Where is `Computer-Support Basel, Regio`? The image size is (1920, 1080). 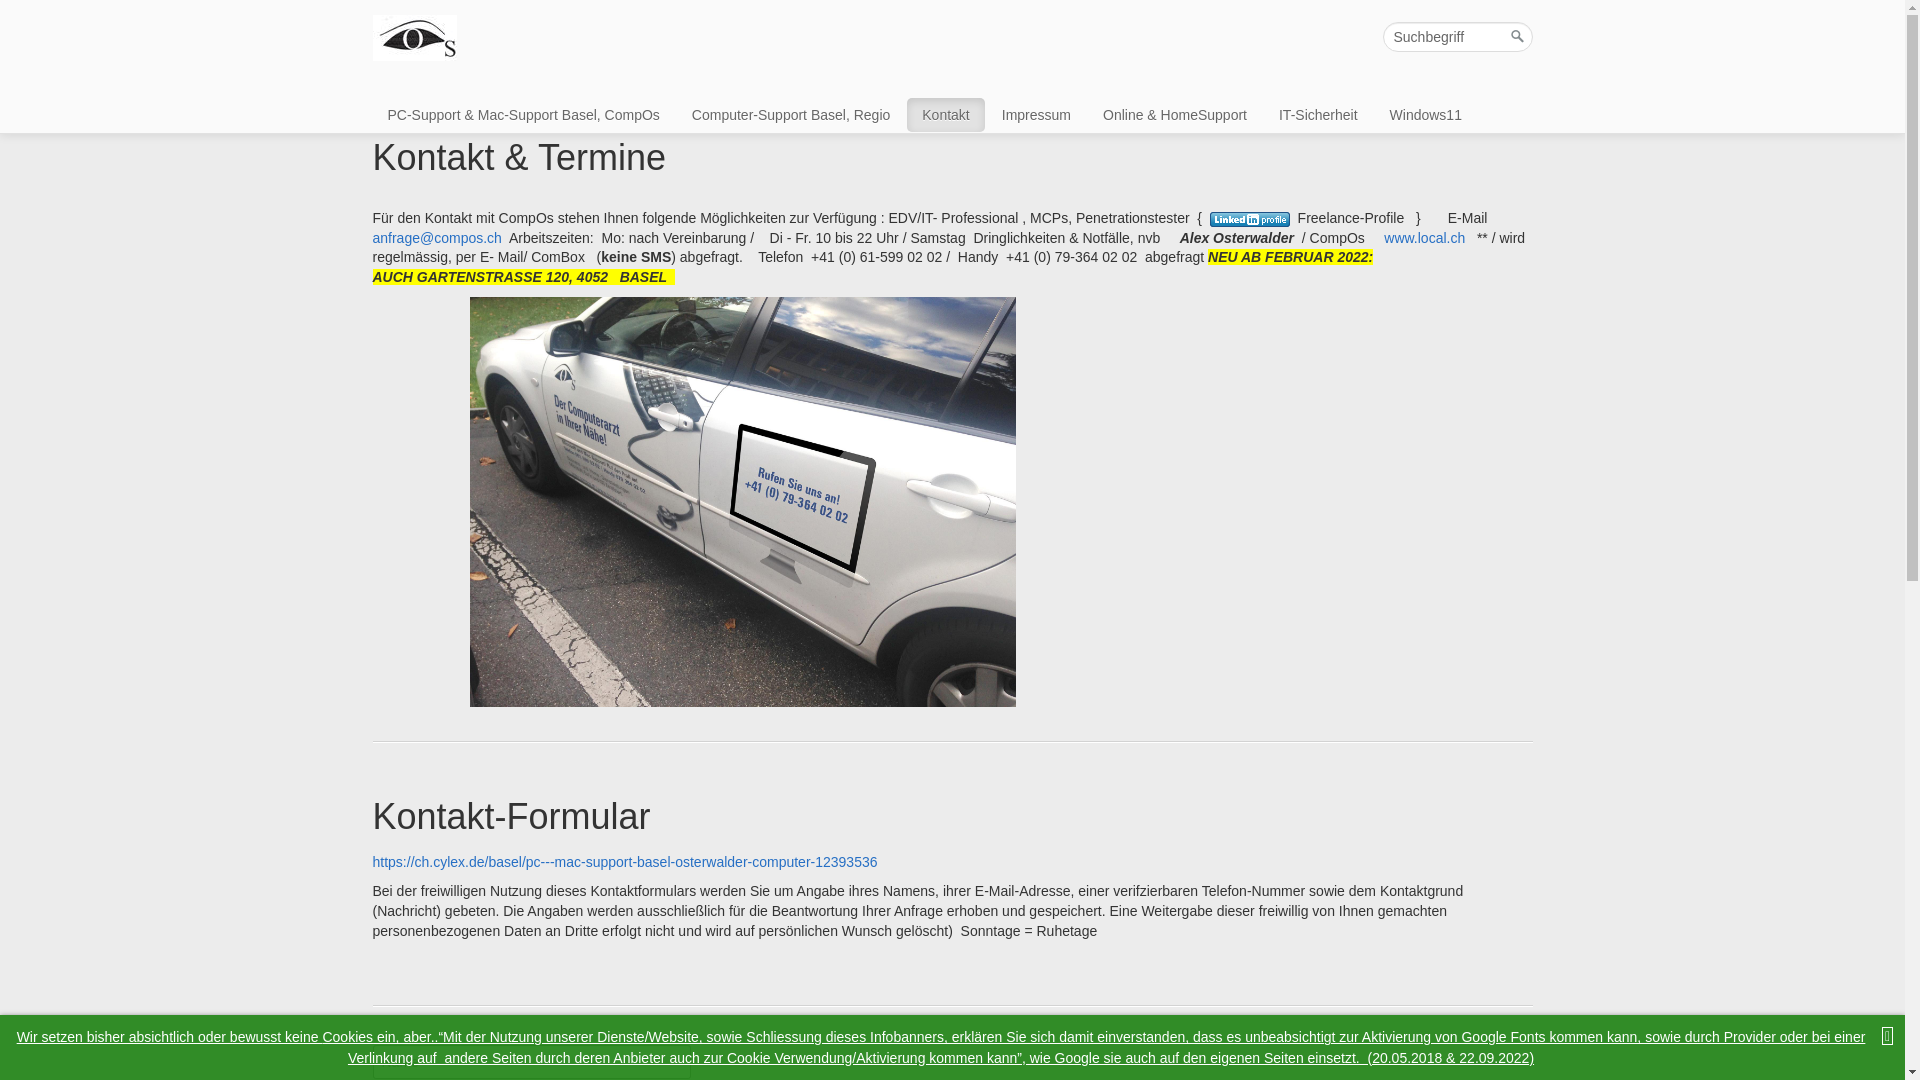 Computer-Support Basel, Regio is located at coordinates (791, 115).